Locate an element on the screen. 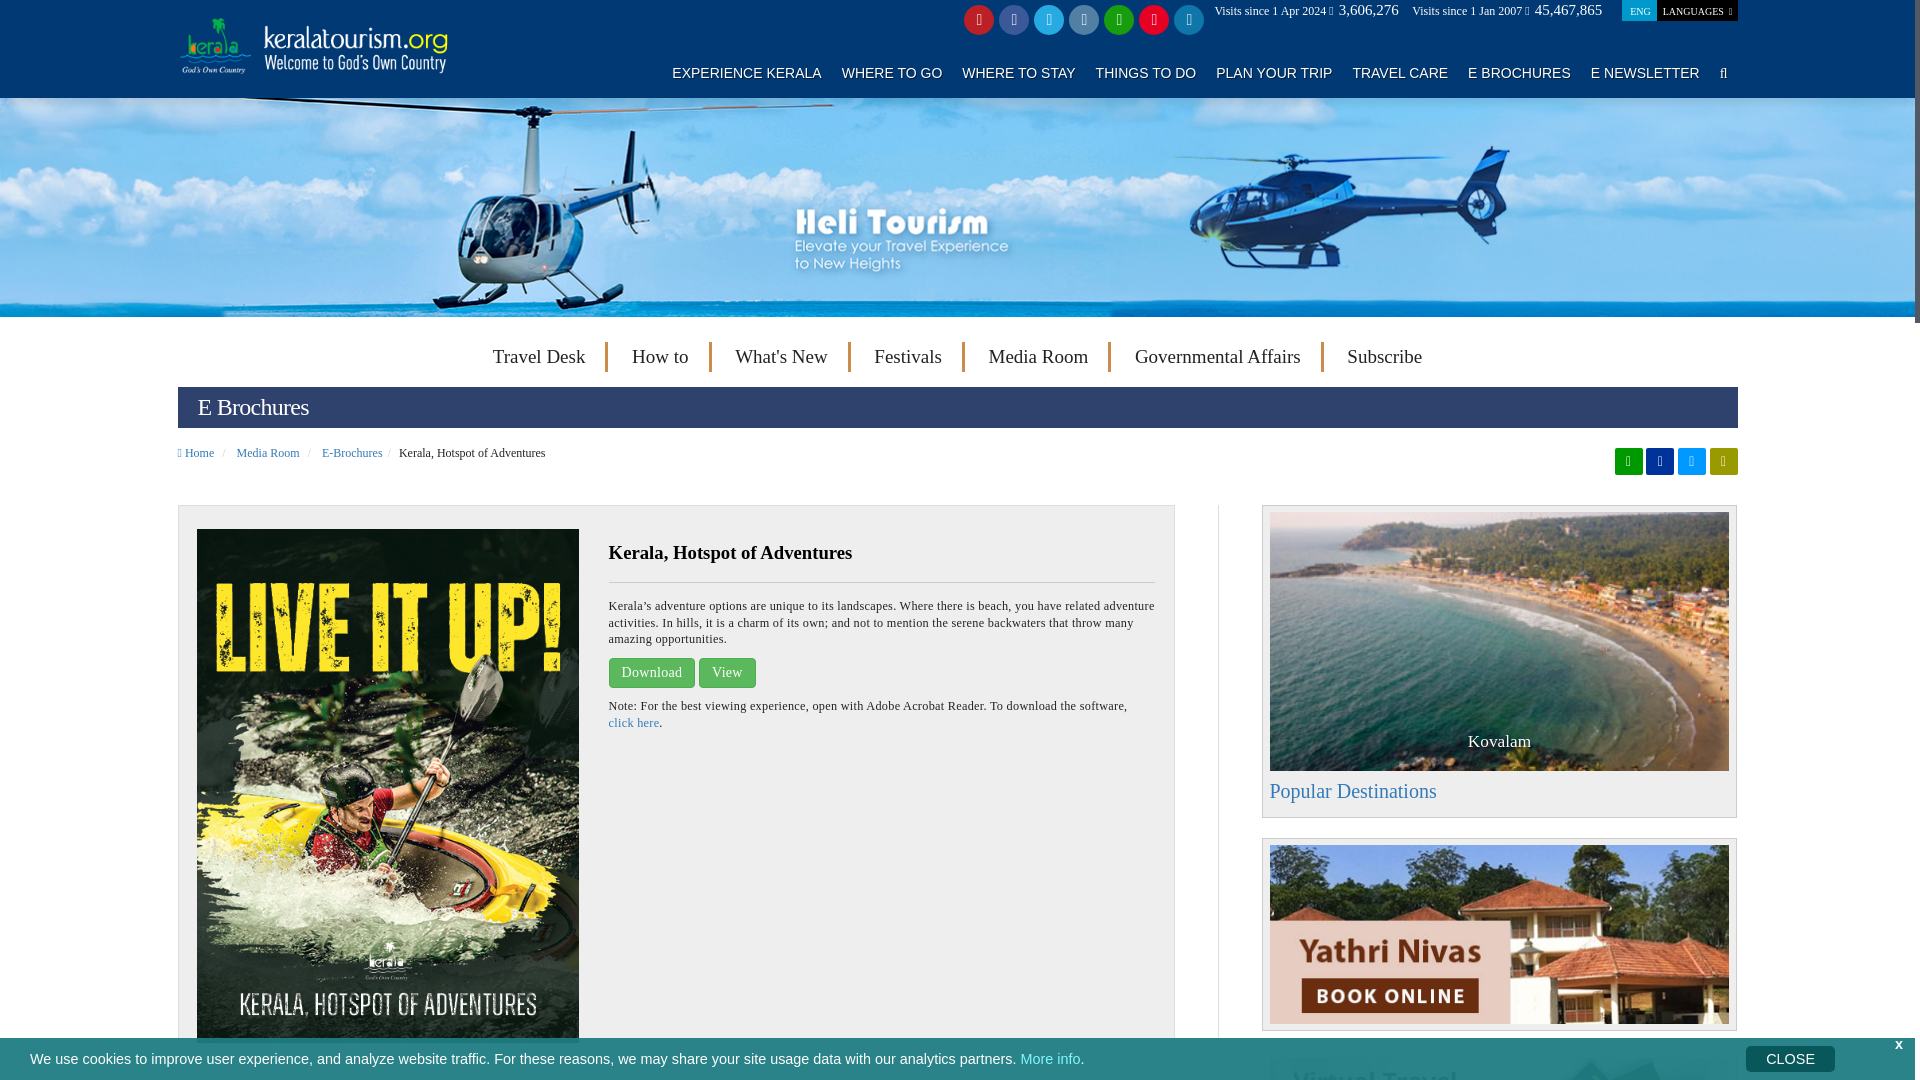  WHERE TO STAY is located at coordinates (1018, 72).